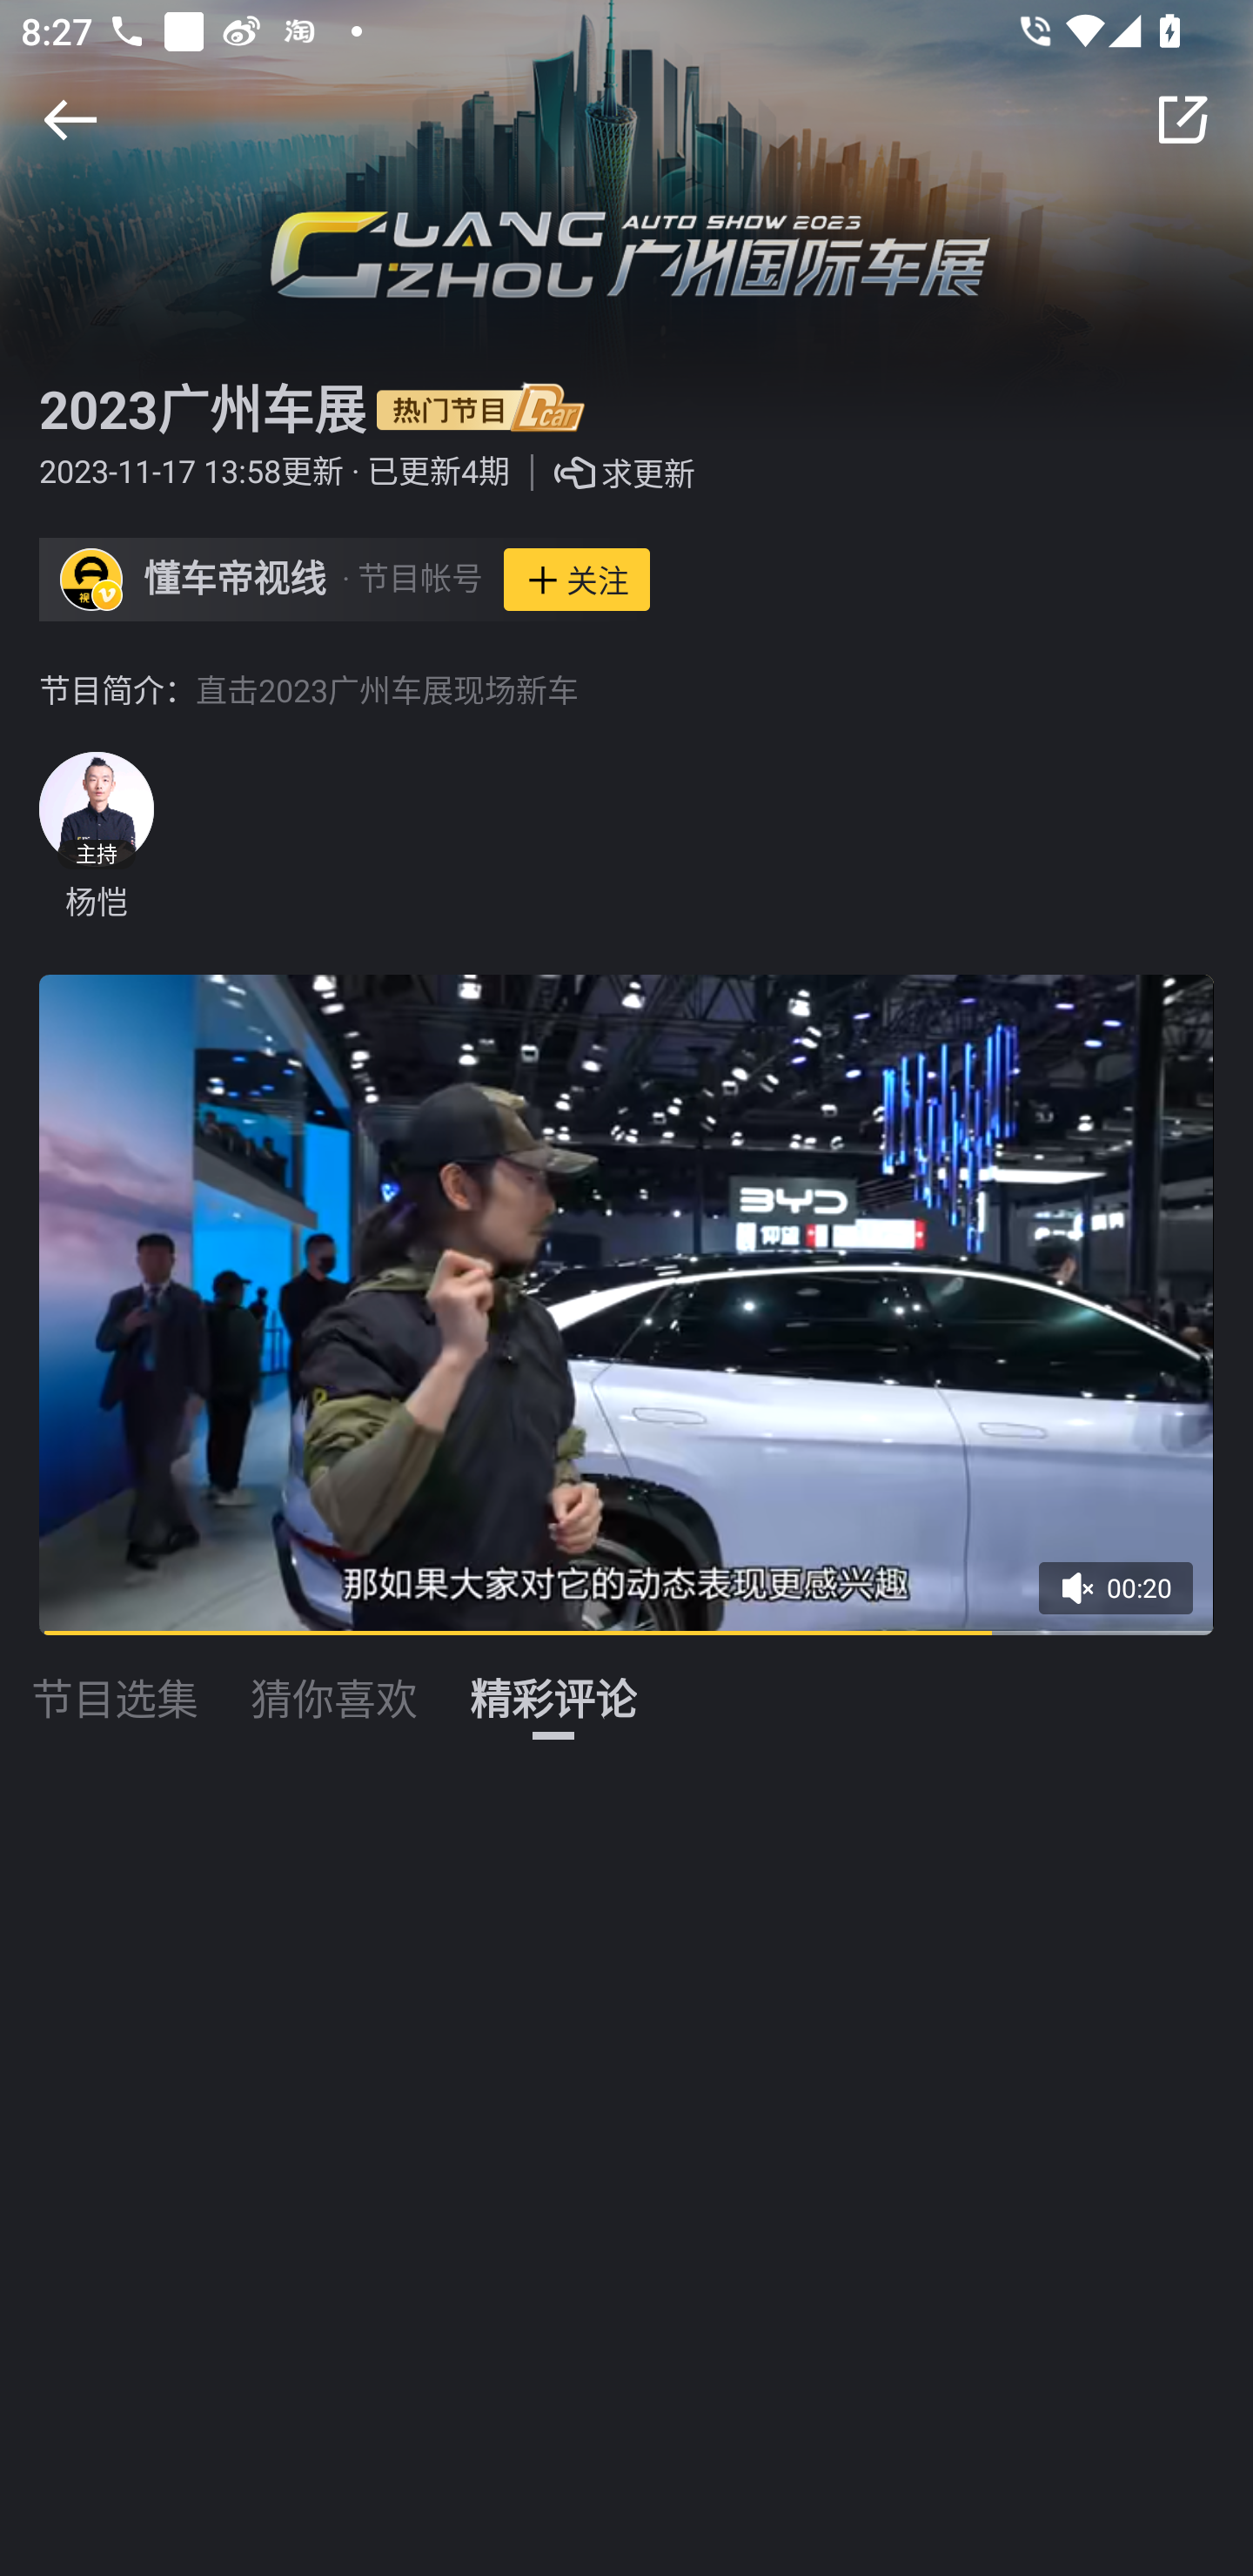  Describe the element at coordinates (576, 580) in the screenshot. I see ` 关注` at that location.